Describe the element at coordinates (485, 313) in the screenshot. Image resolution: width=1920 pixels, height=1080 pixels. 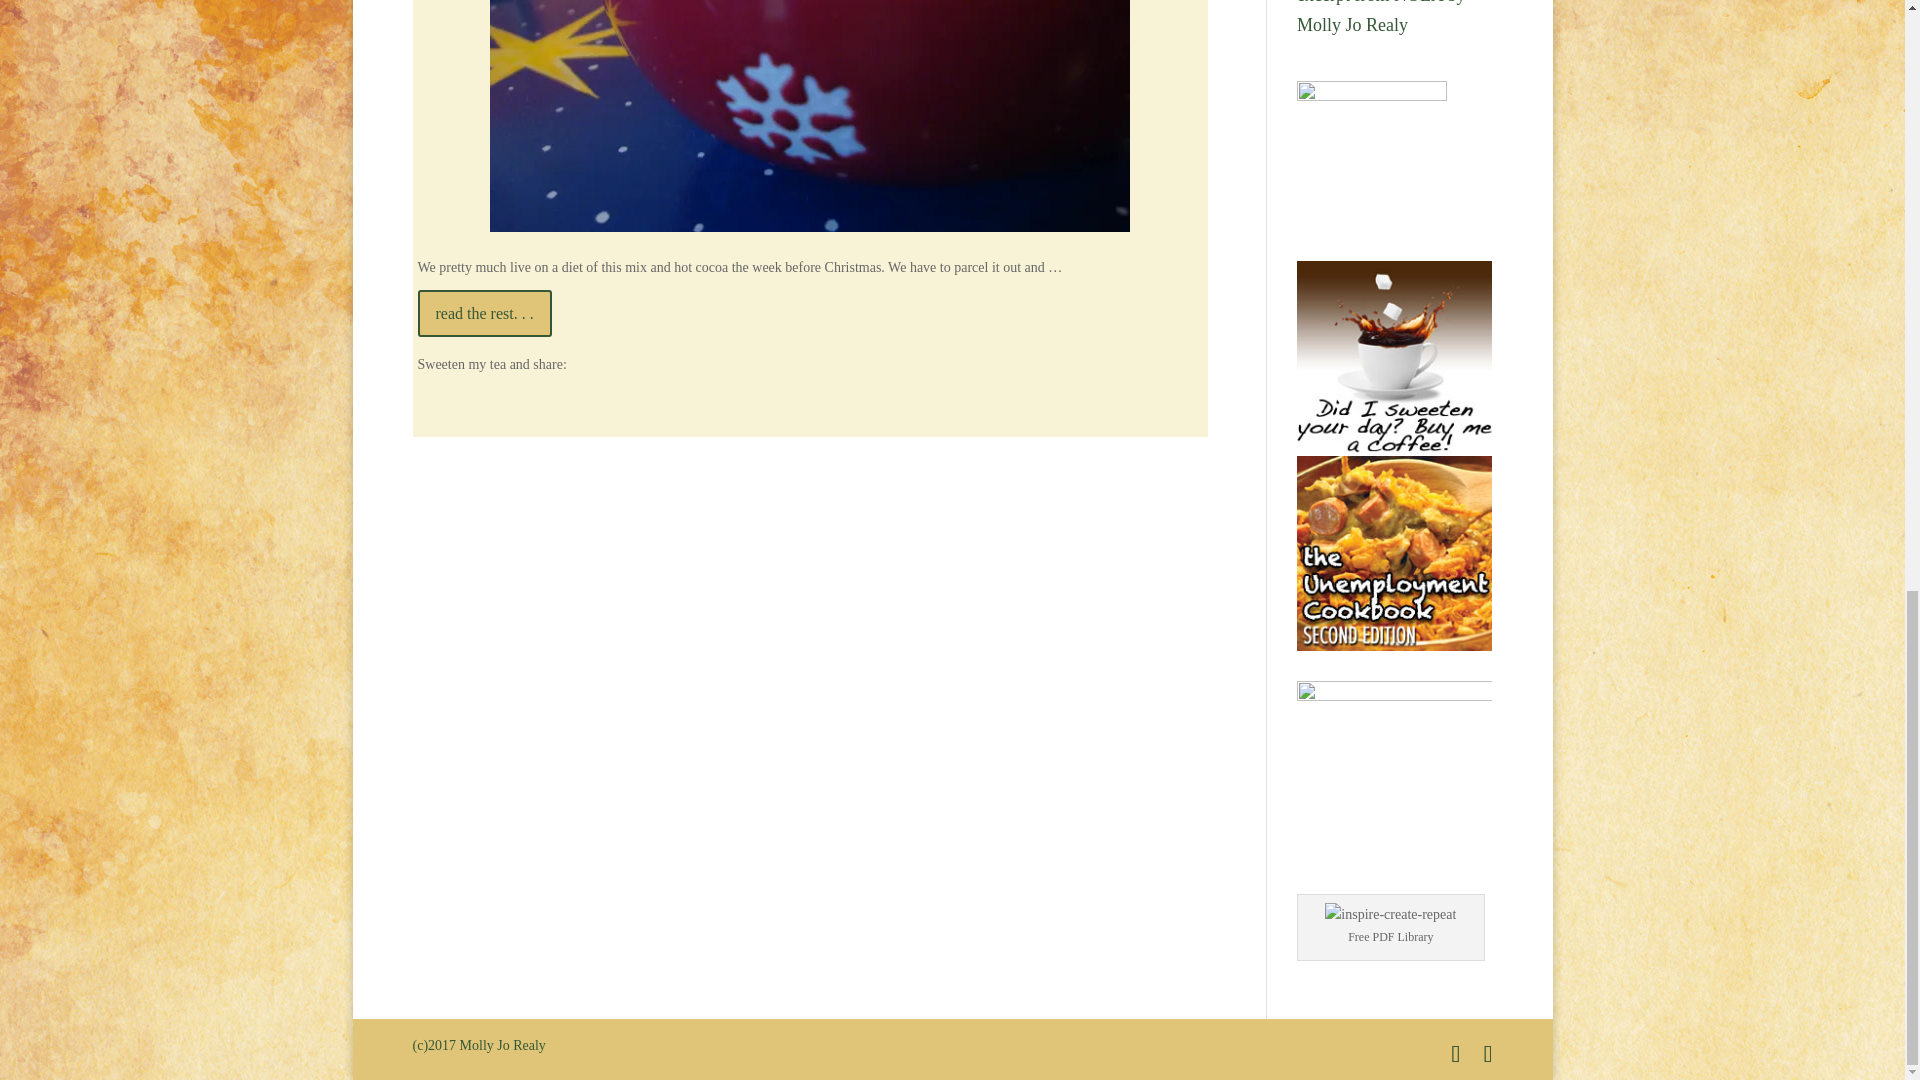
I see `read the rest. . .` at that location.